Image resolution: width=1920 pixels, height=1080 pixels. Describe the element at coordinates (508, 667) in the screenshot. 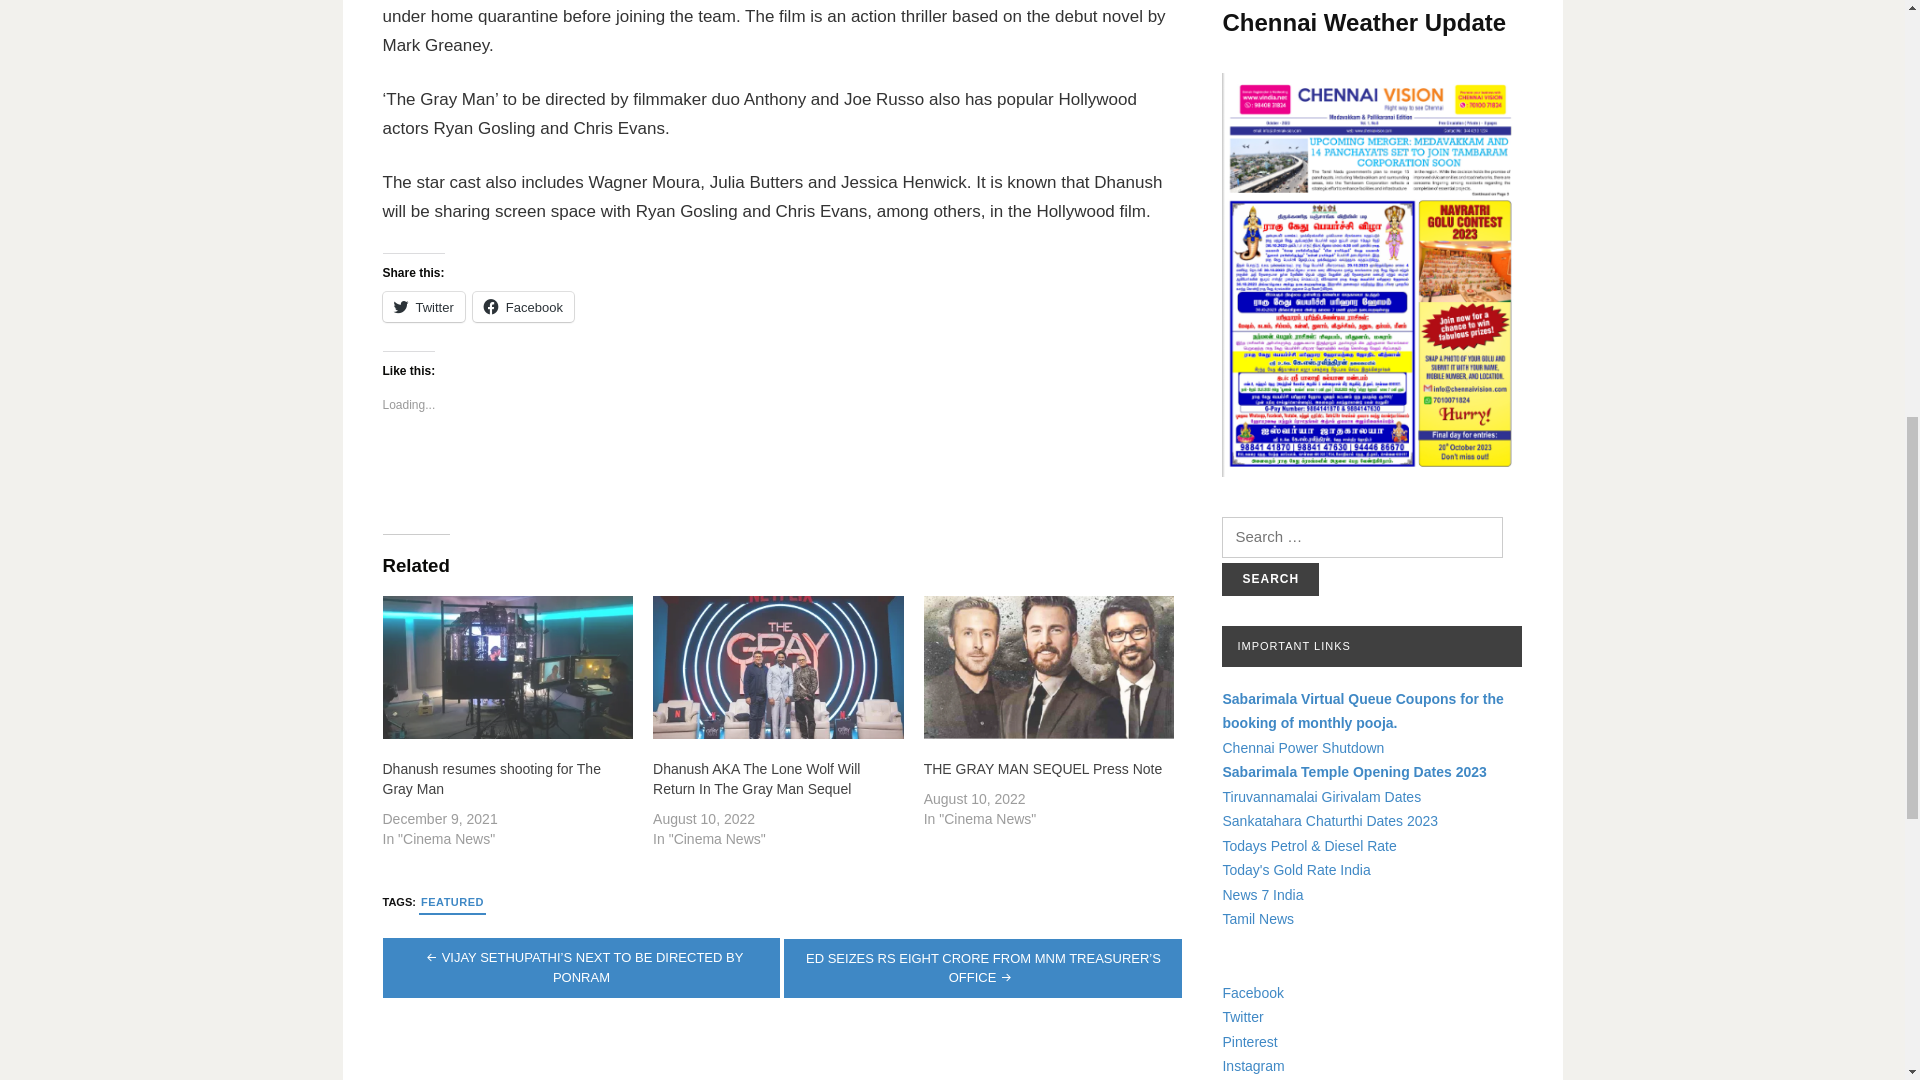

I see `Dhanush resumes shooting for The Gray Man` at that location.